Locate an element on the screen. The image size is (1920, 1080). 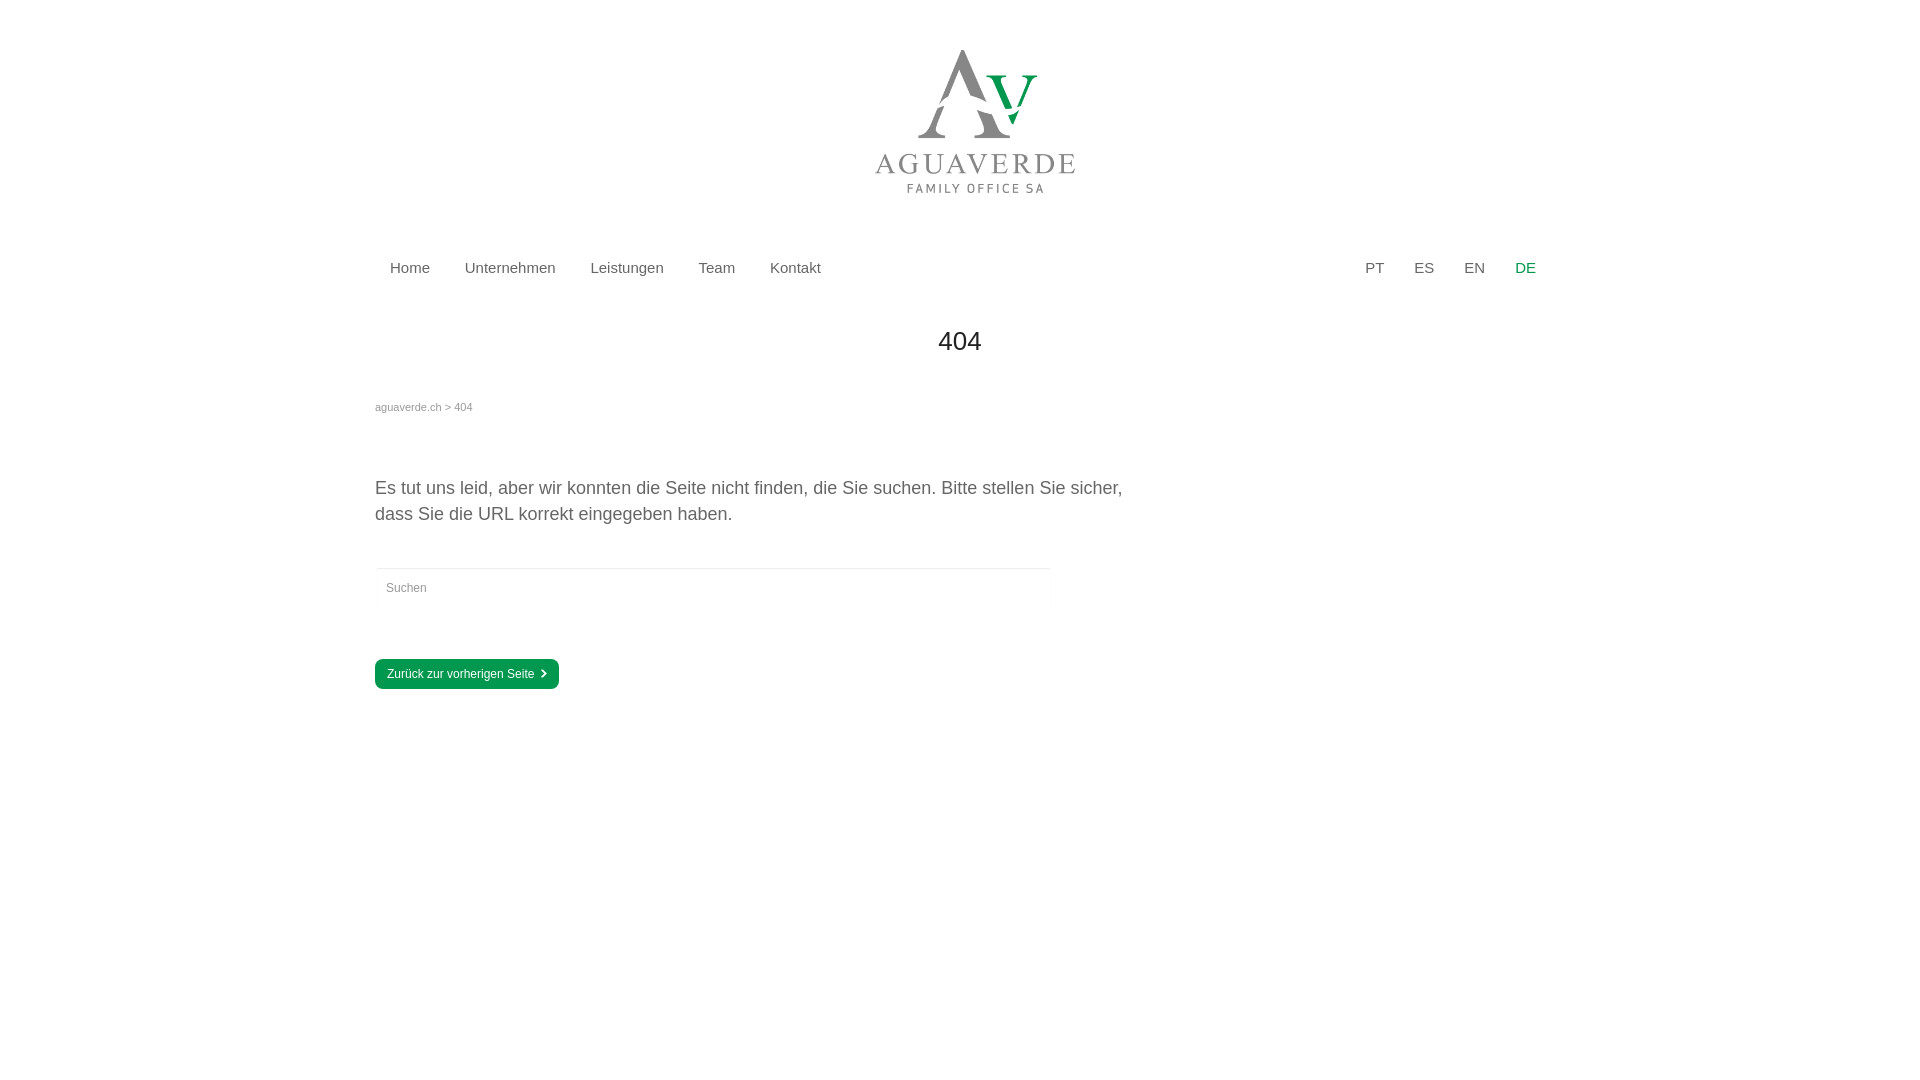
Home is located at coordinates (410, 268).